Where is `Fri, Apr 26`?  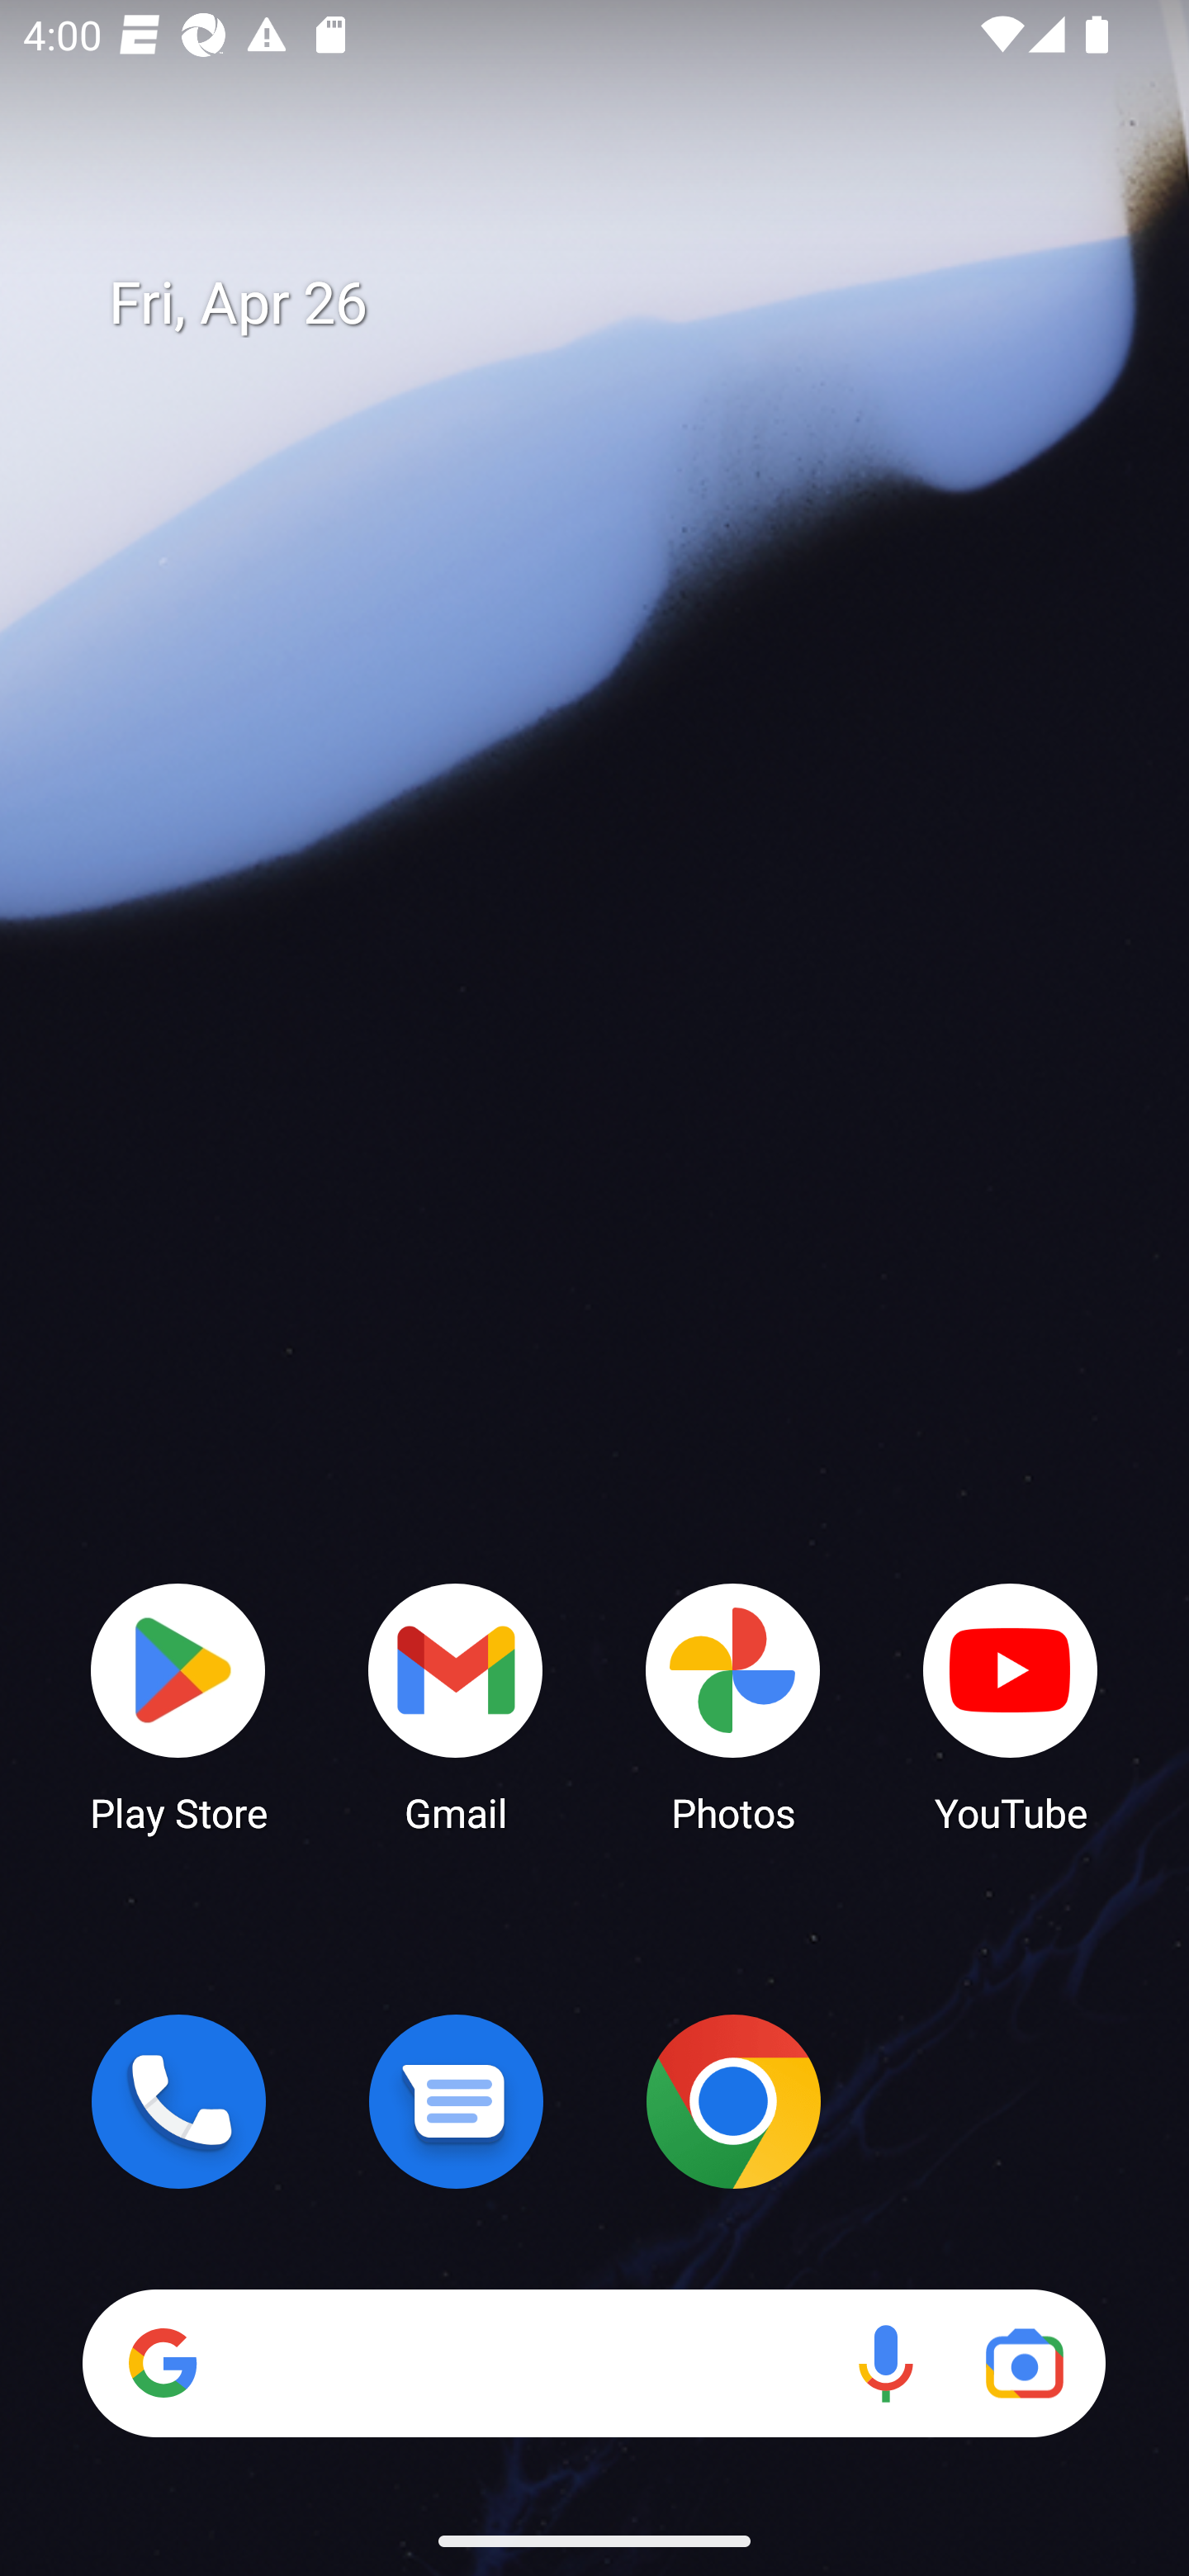 Fri, Apr 26 is located at coordinates (618, 304).